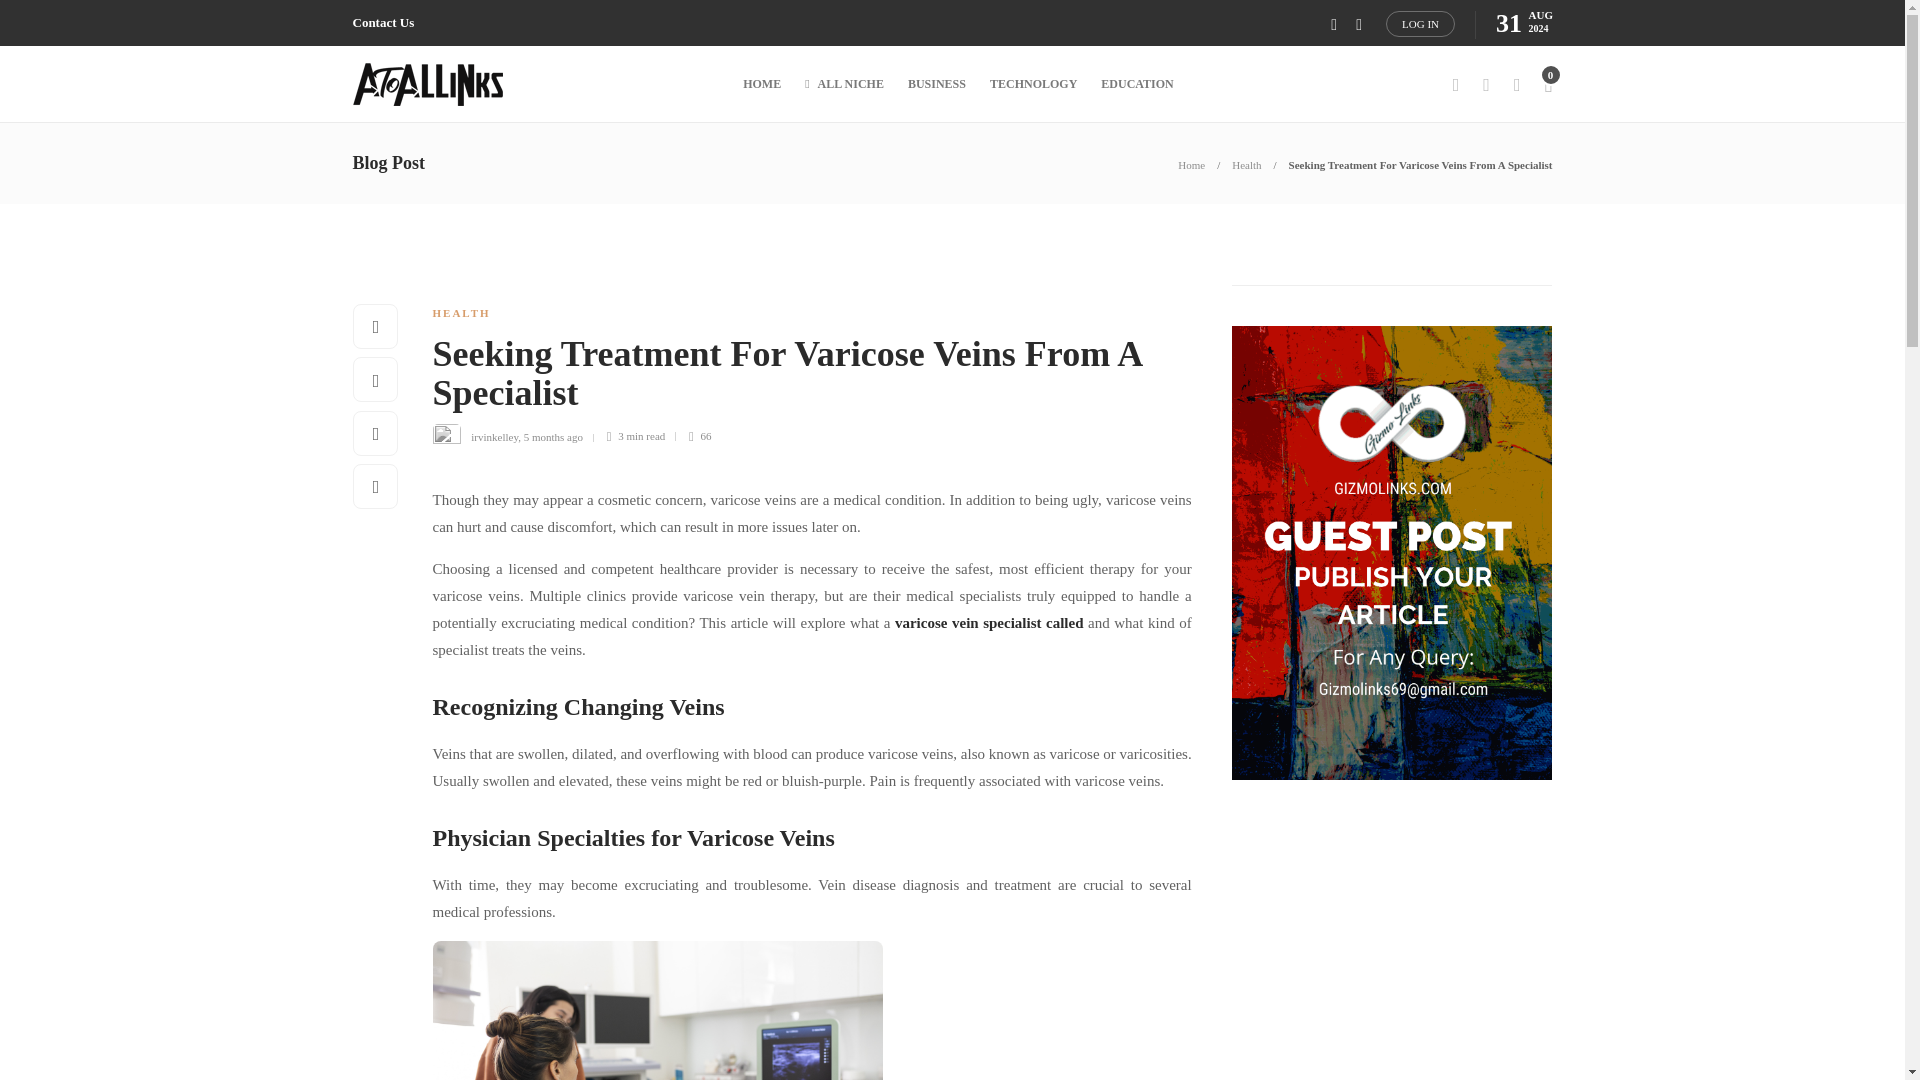 The height and width of the screenshot is (1080, 1920). What do you see at coordinates (1246, 164) in the screenshot?
I see `Health` at bounding box center [1246, 164].